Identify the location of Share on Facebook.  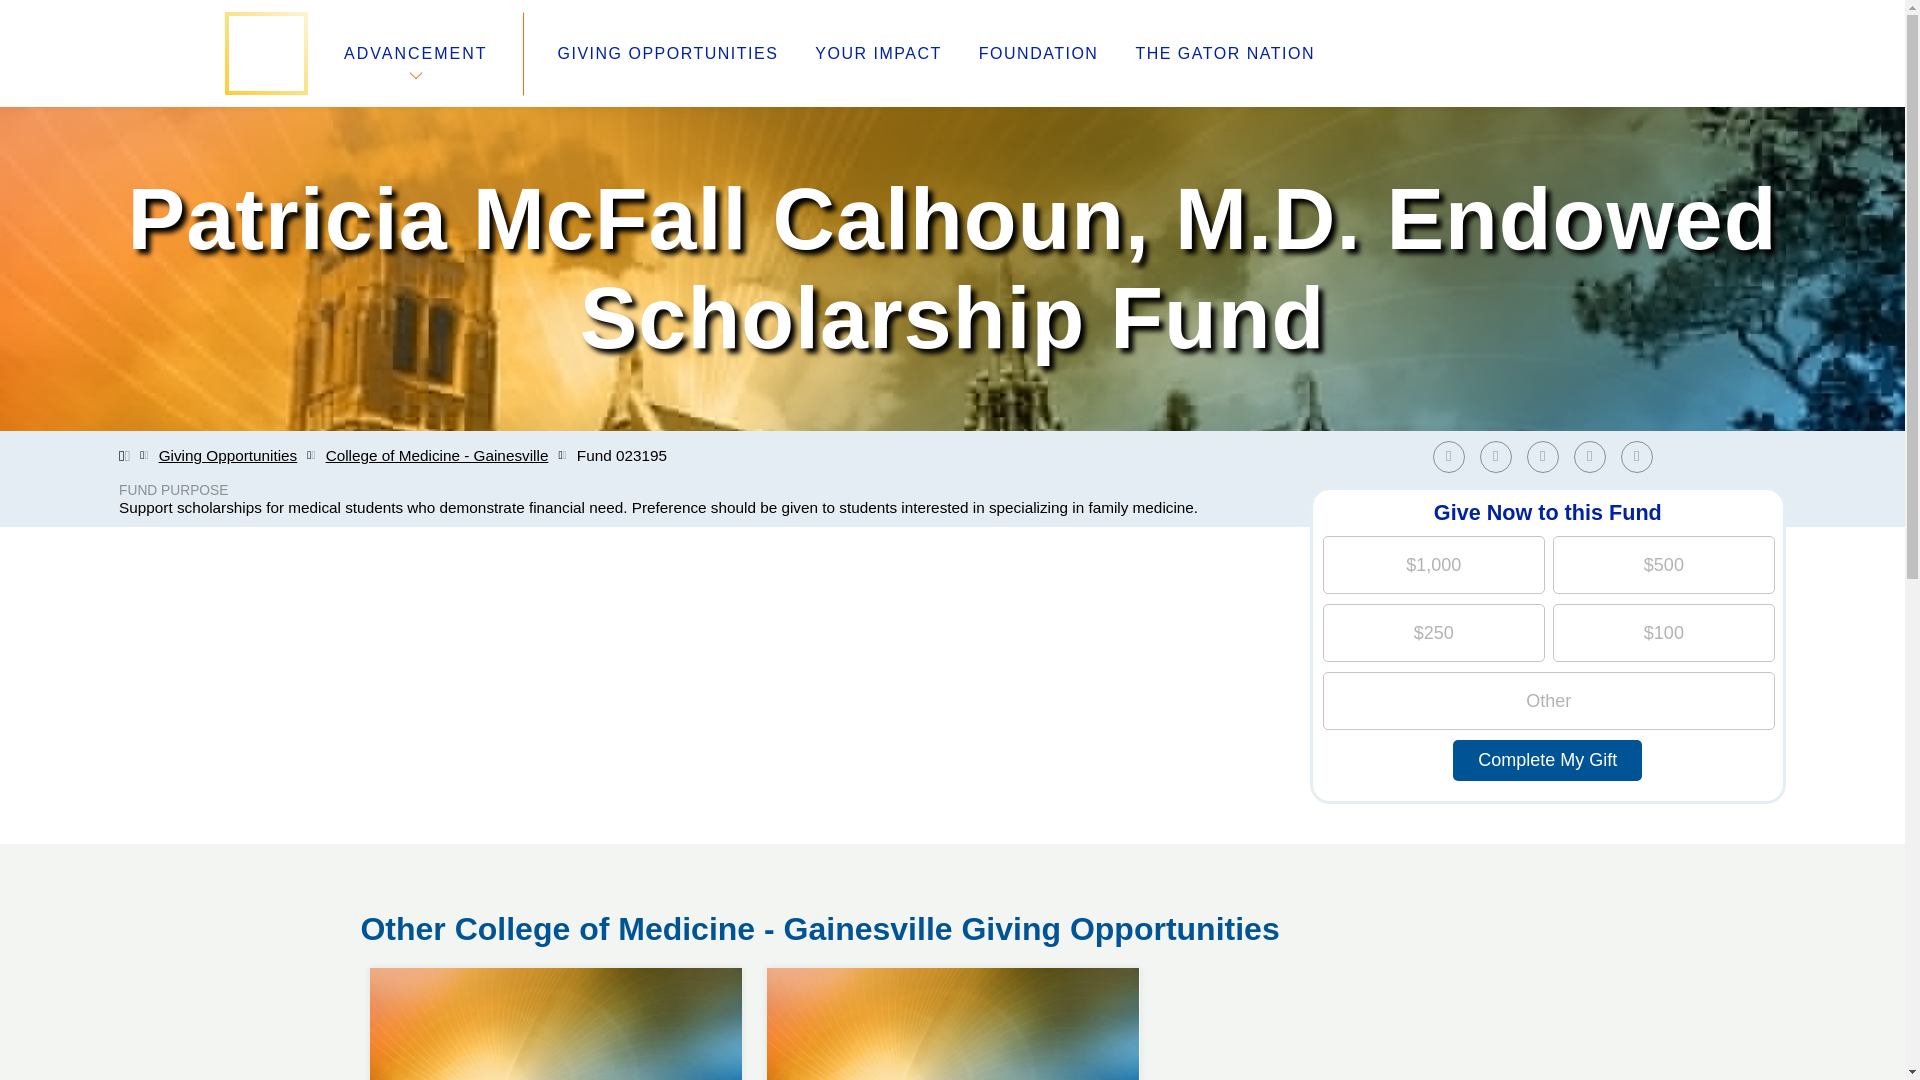
(556, 968).